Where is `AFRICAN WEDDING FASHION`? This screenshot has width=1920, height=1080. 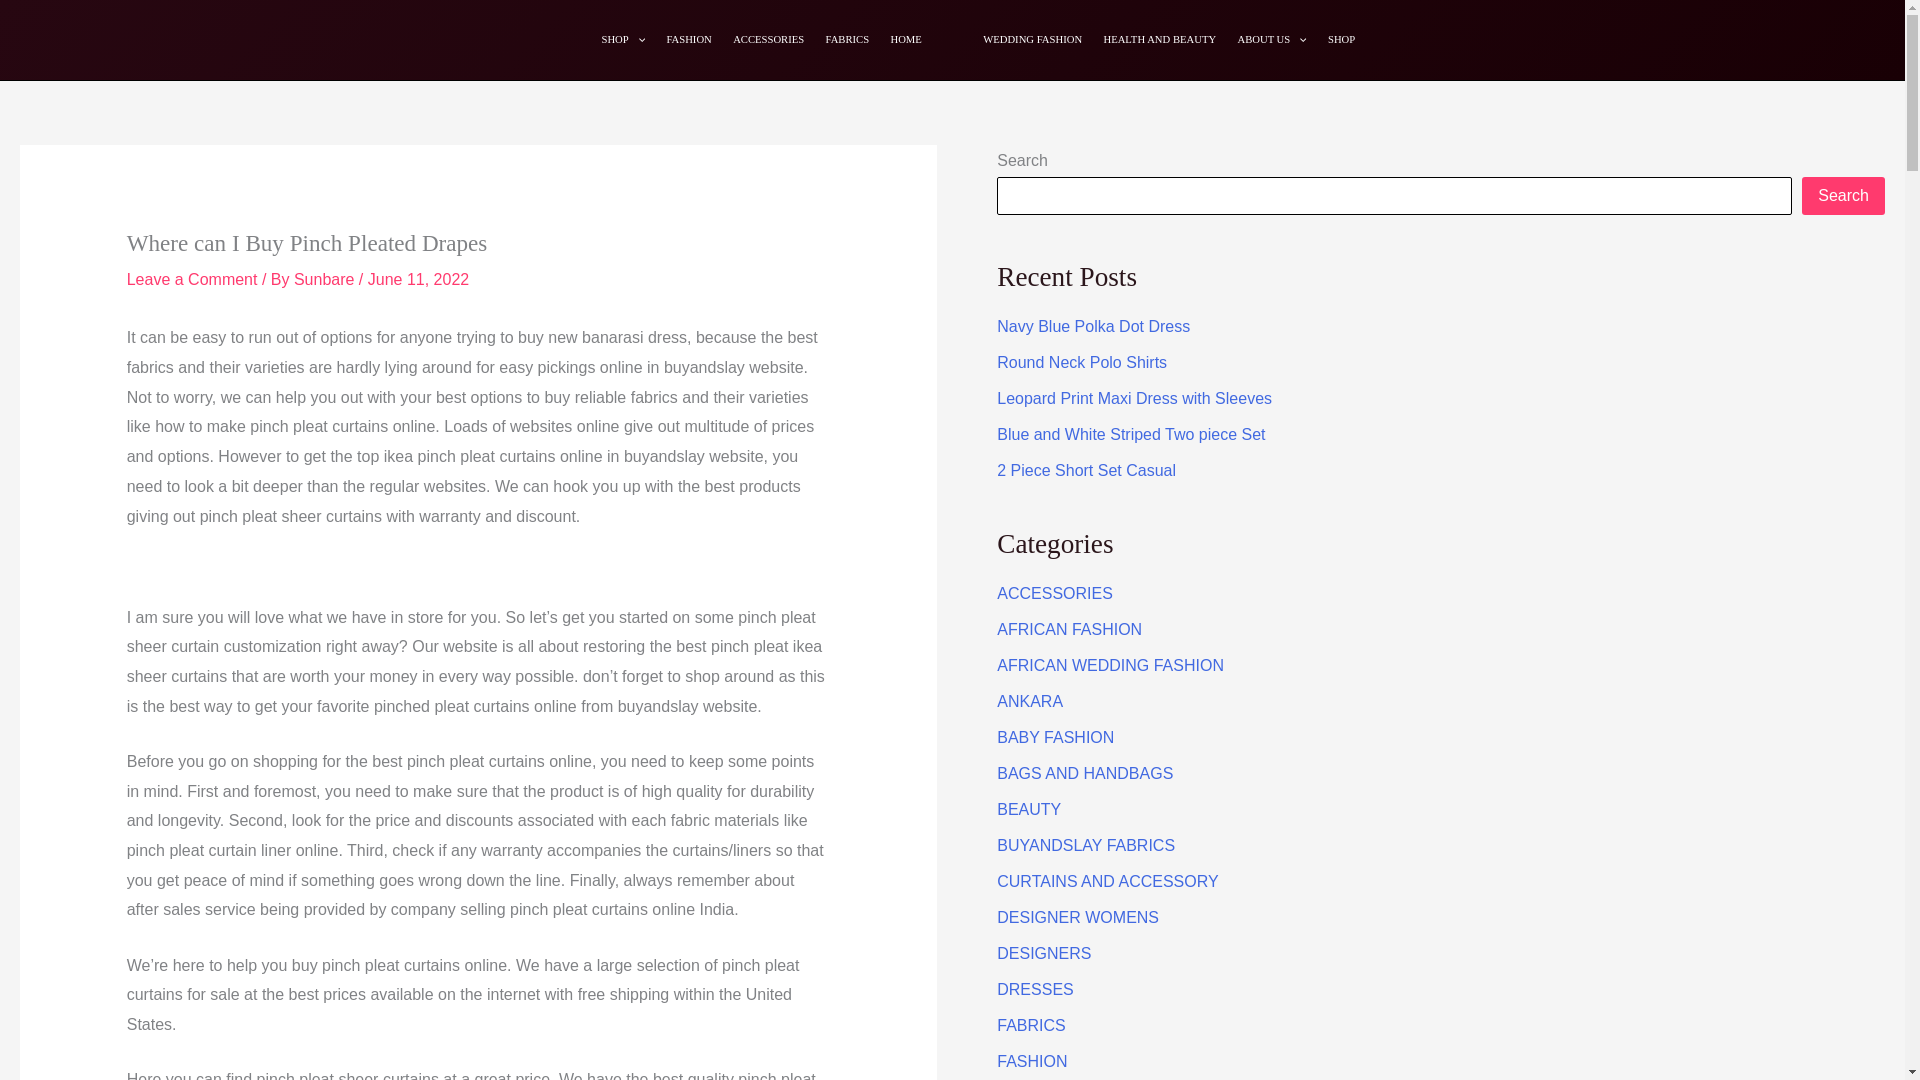
AFRICAN WEDDING FASHION is located at coordinates (1110, 664).